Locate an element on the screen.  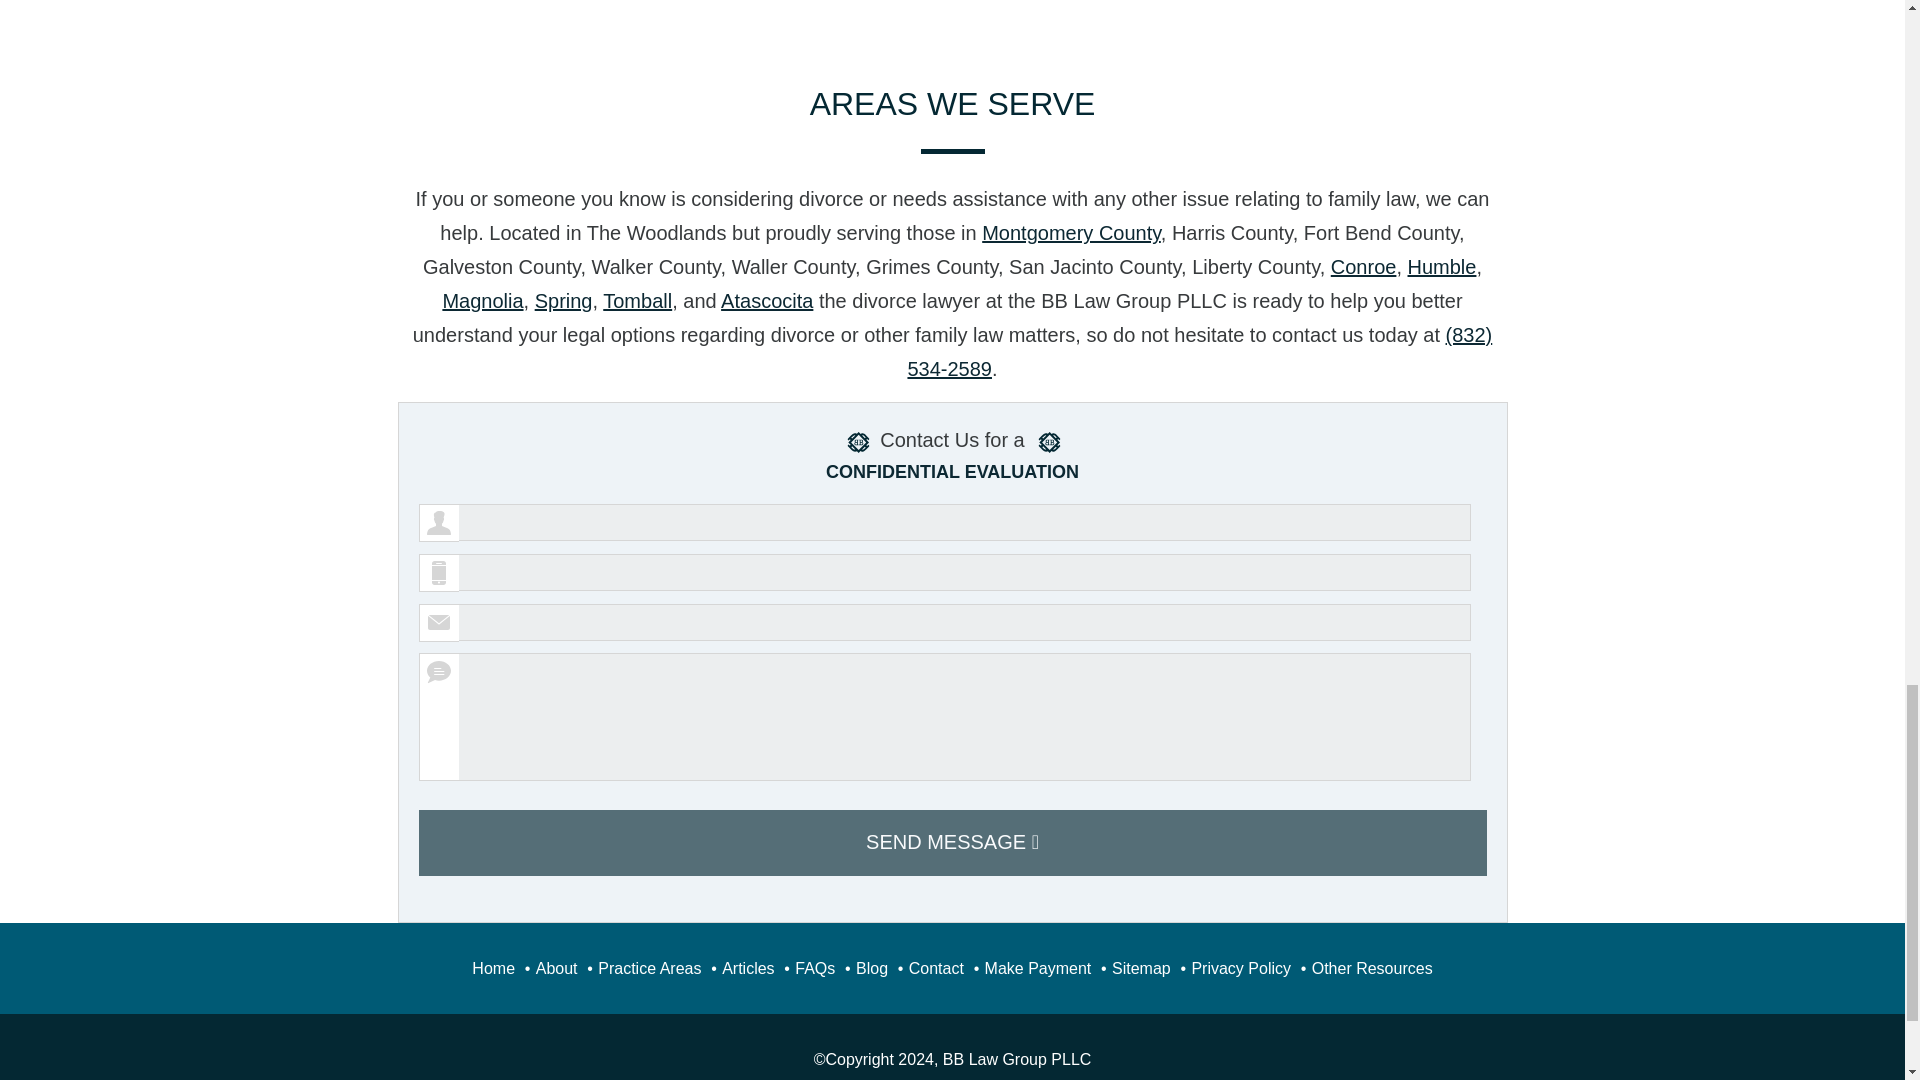
Humble is located at coordinates (1442, 266).